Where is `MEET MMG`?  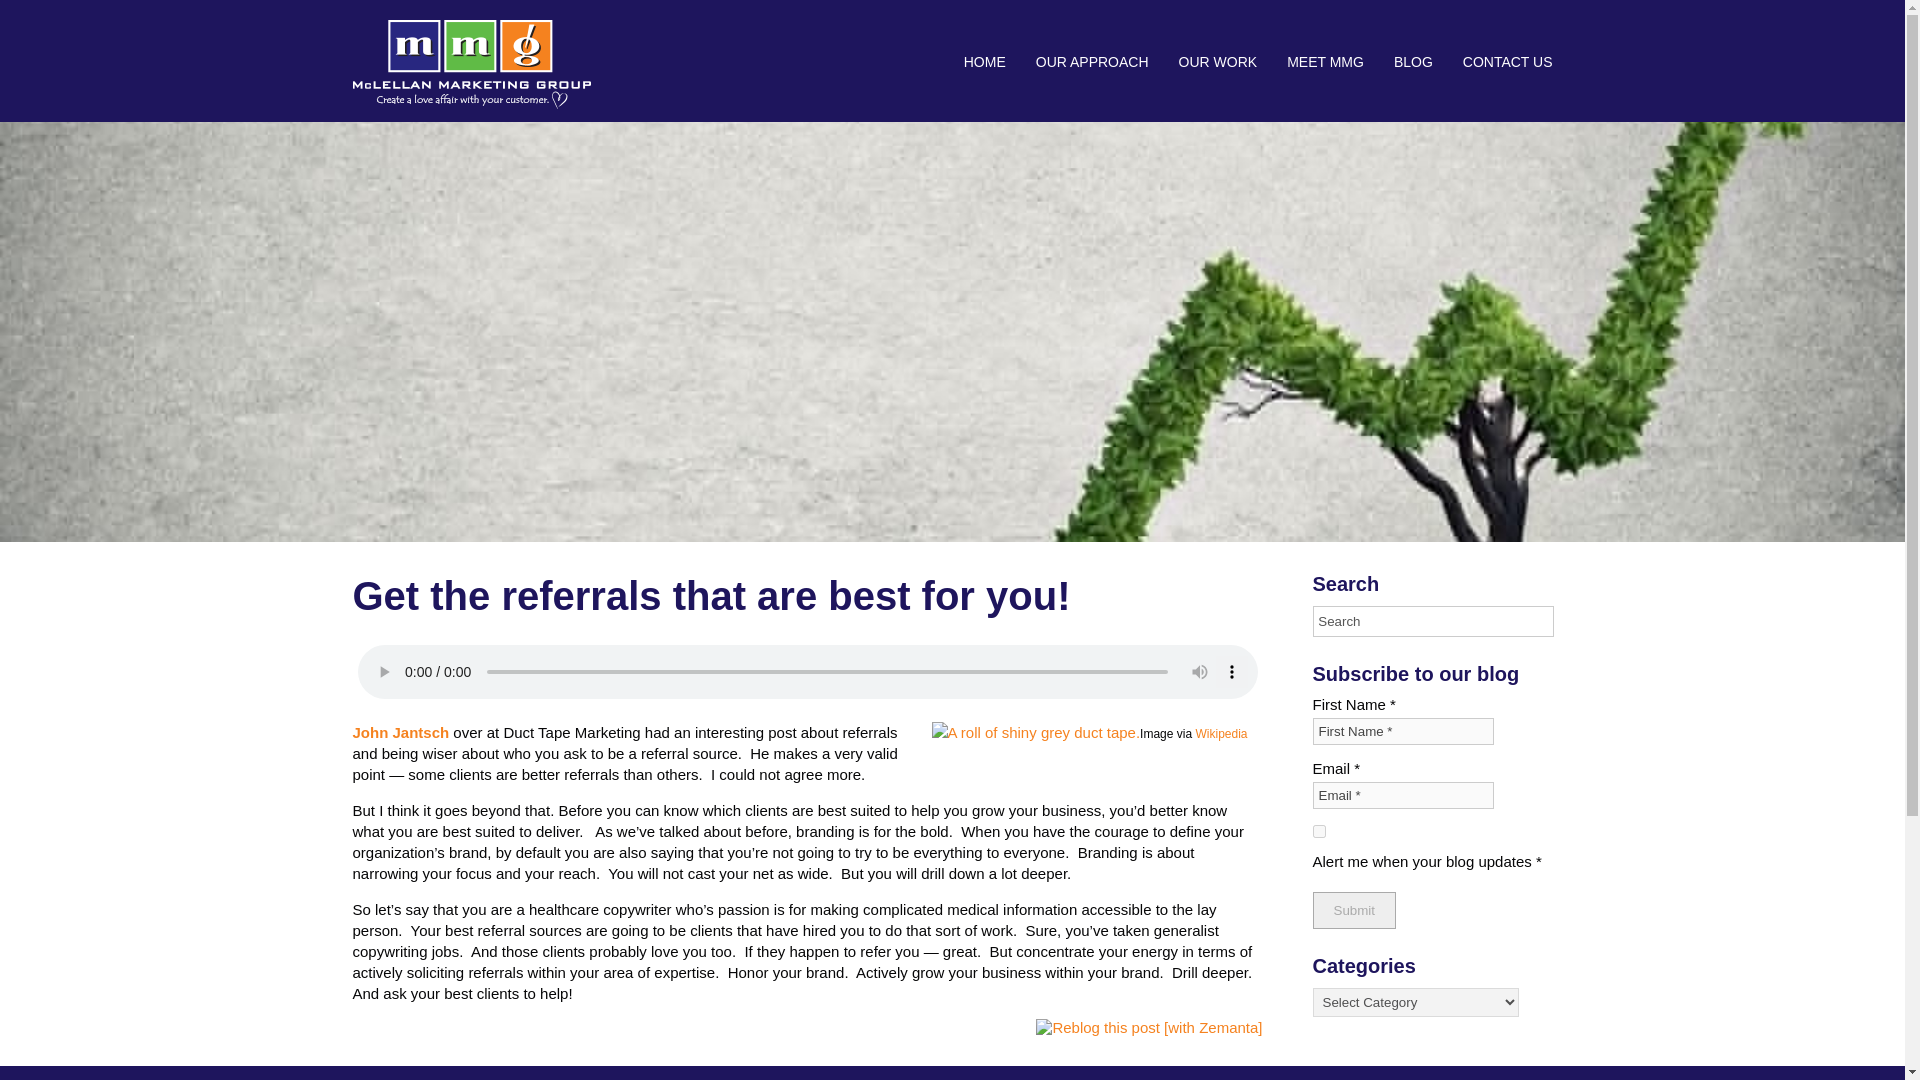 MEET MMG is located at coordinates (1324, 62).